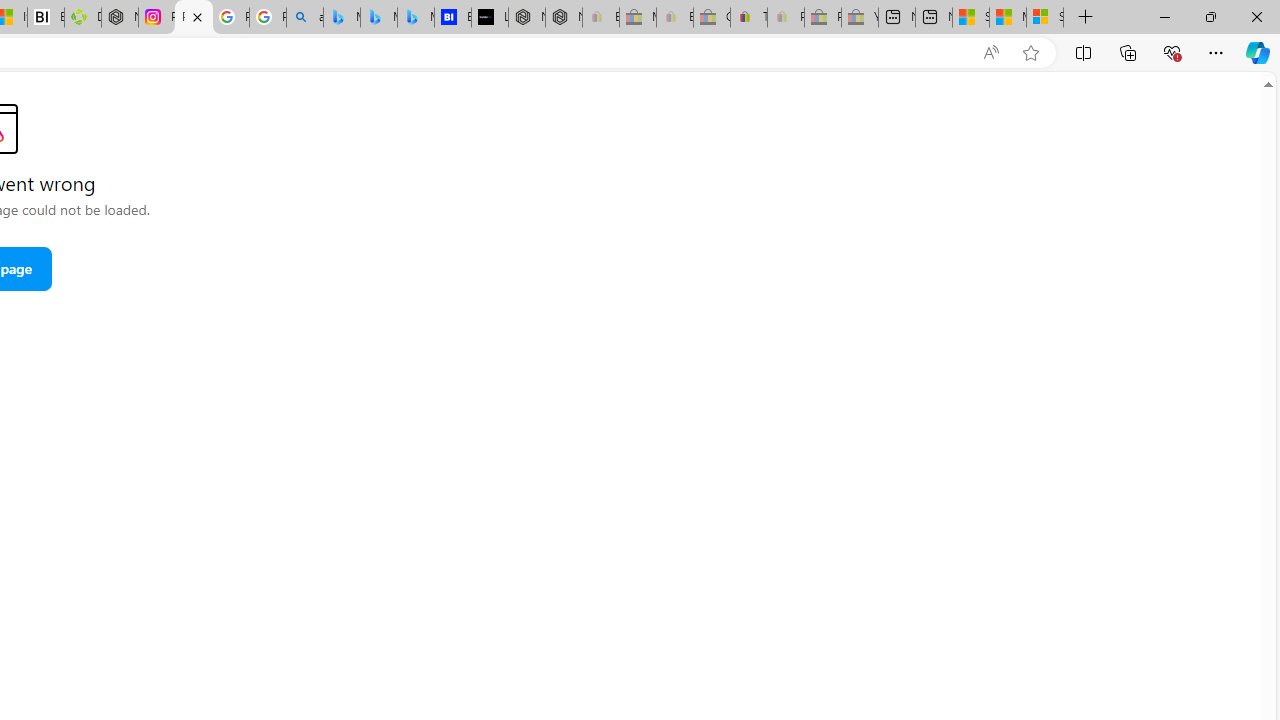 The height and width of the screenshot is (720, 1280). What do you see at coordinates (822, 18) in the screenshot?
I see `Press Room - eBay Inc. - Sleeping` at bounding box center [822, 18].